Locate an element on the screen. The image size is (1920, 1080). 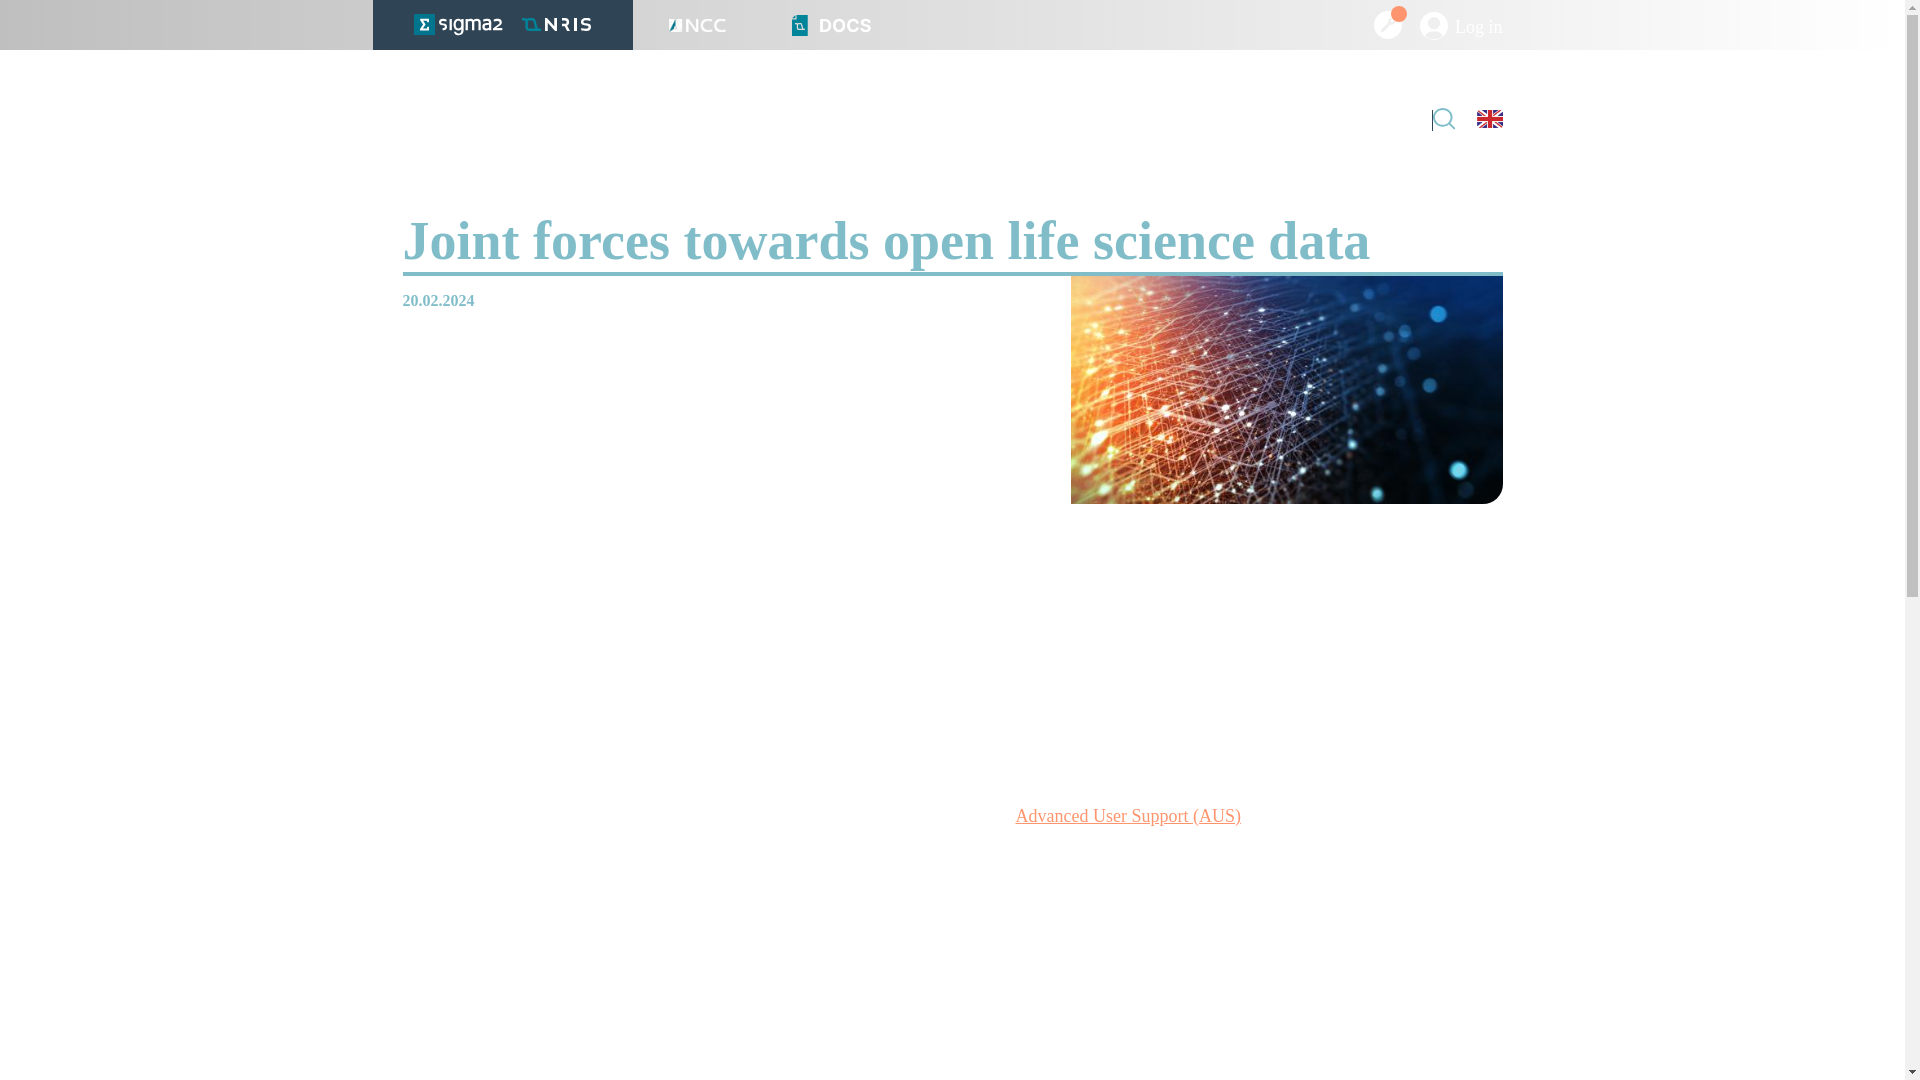
ORGANISASJON is located at coordinates (1174, 120).